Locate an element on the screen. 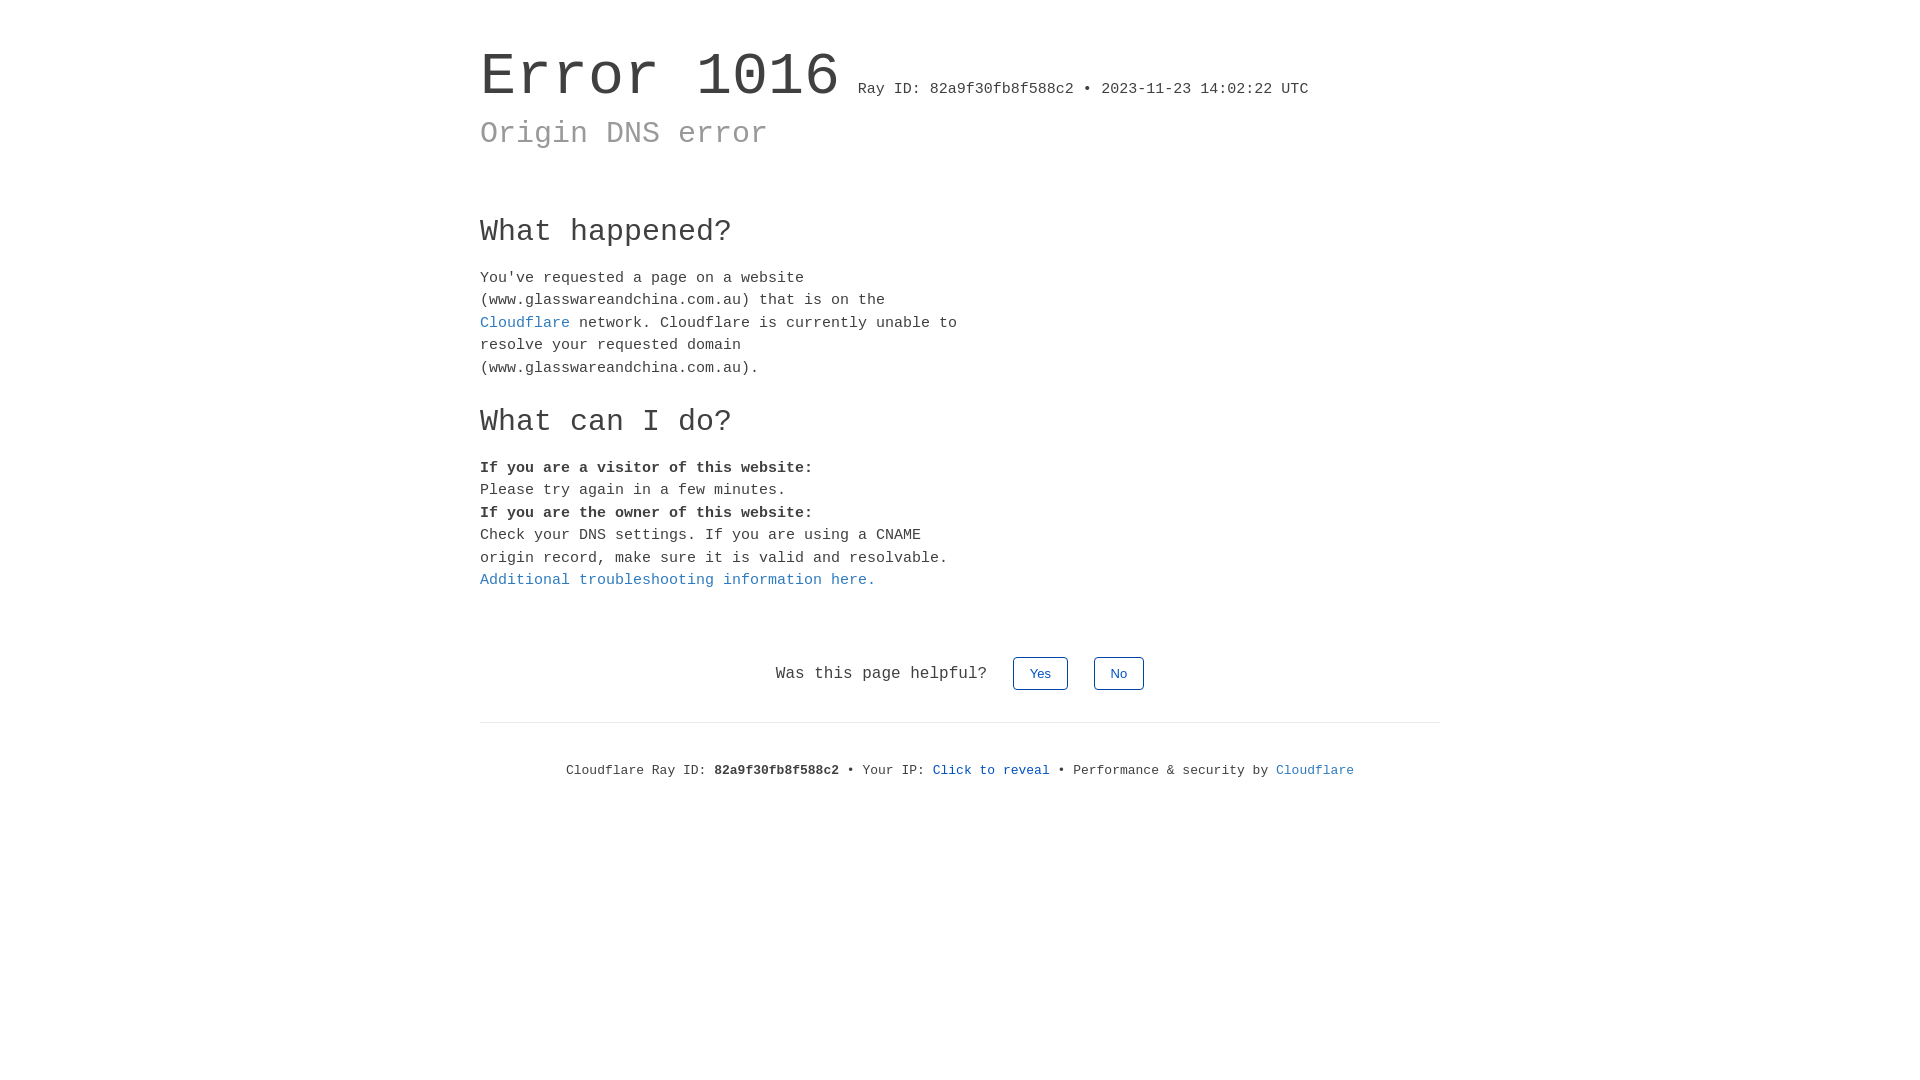 The image size is (1920, 1080). Additional troubleshooting information here. is located at coordinates (678, 580).